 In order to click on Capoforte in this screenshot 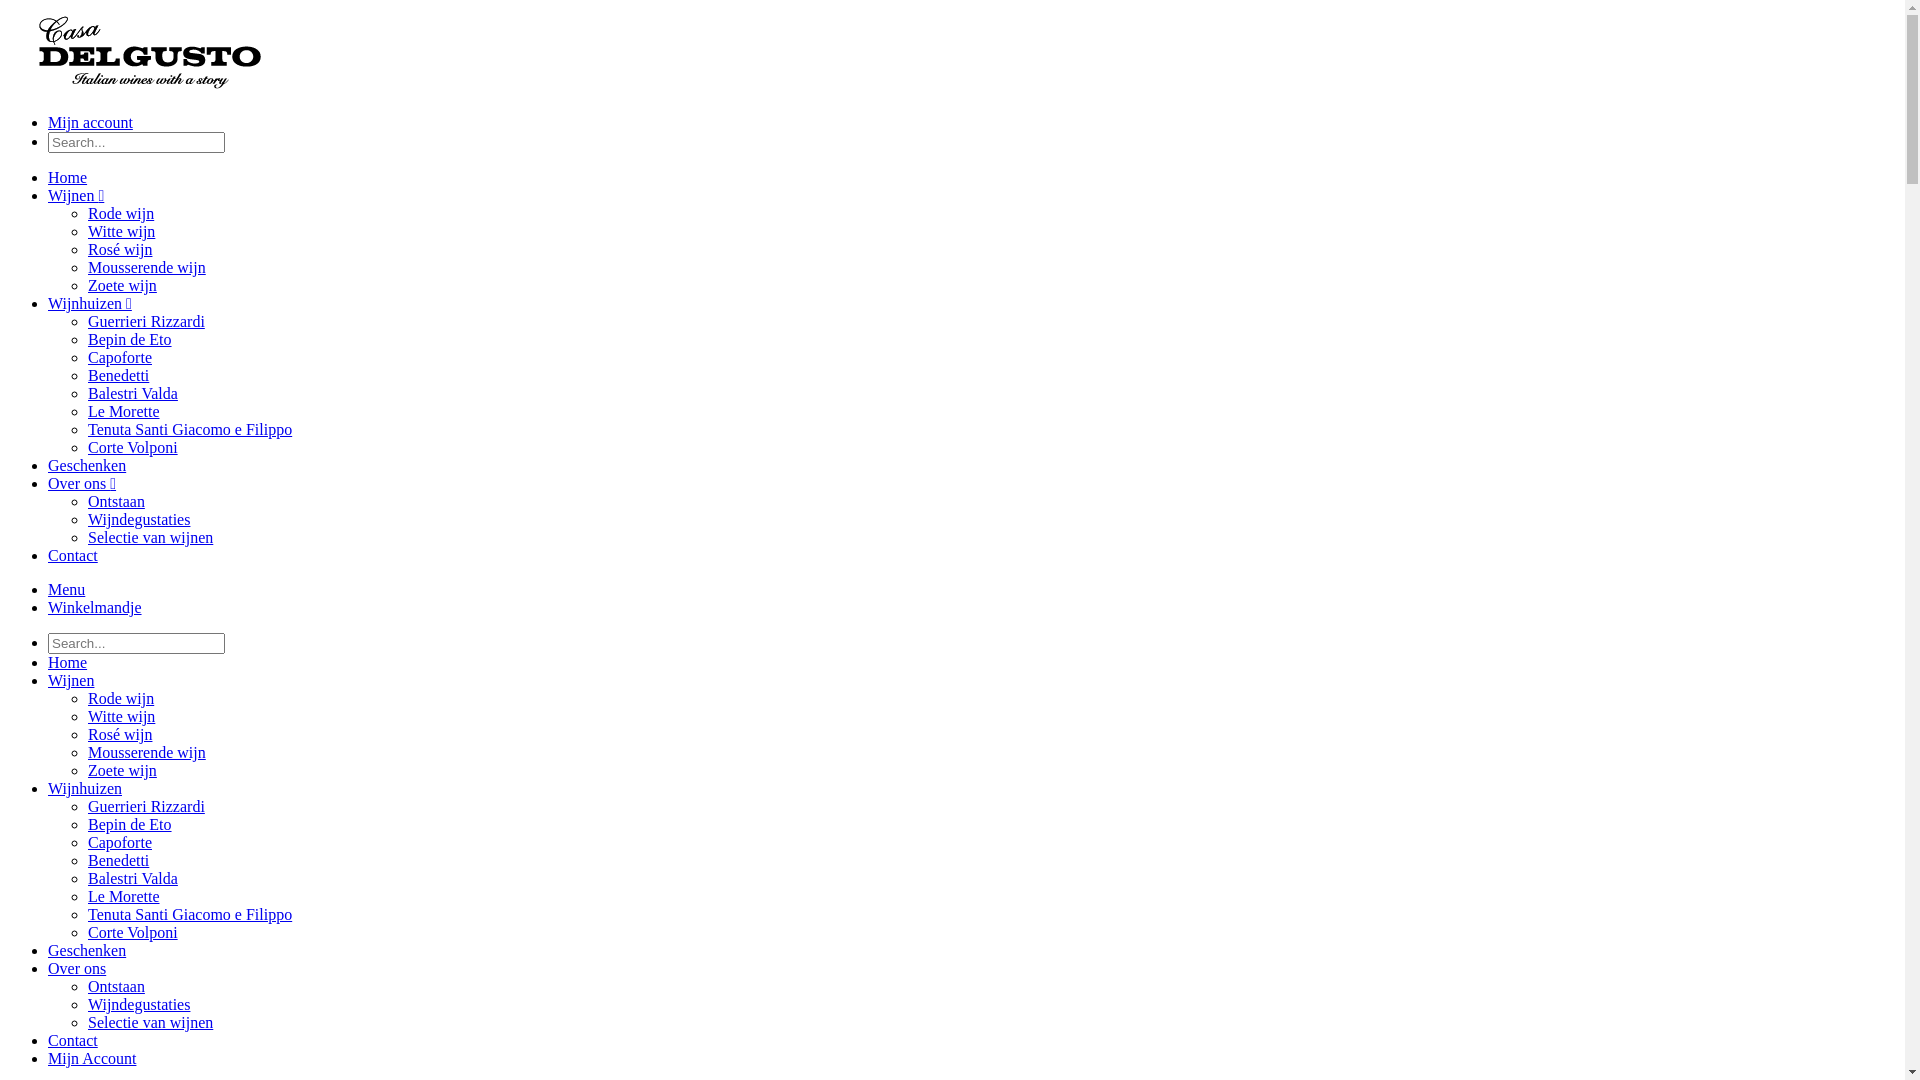, I will do `click(120, 358)`.